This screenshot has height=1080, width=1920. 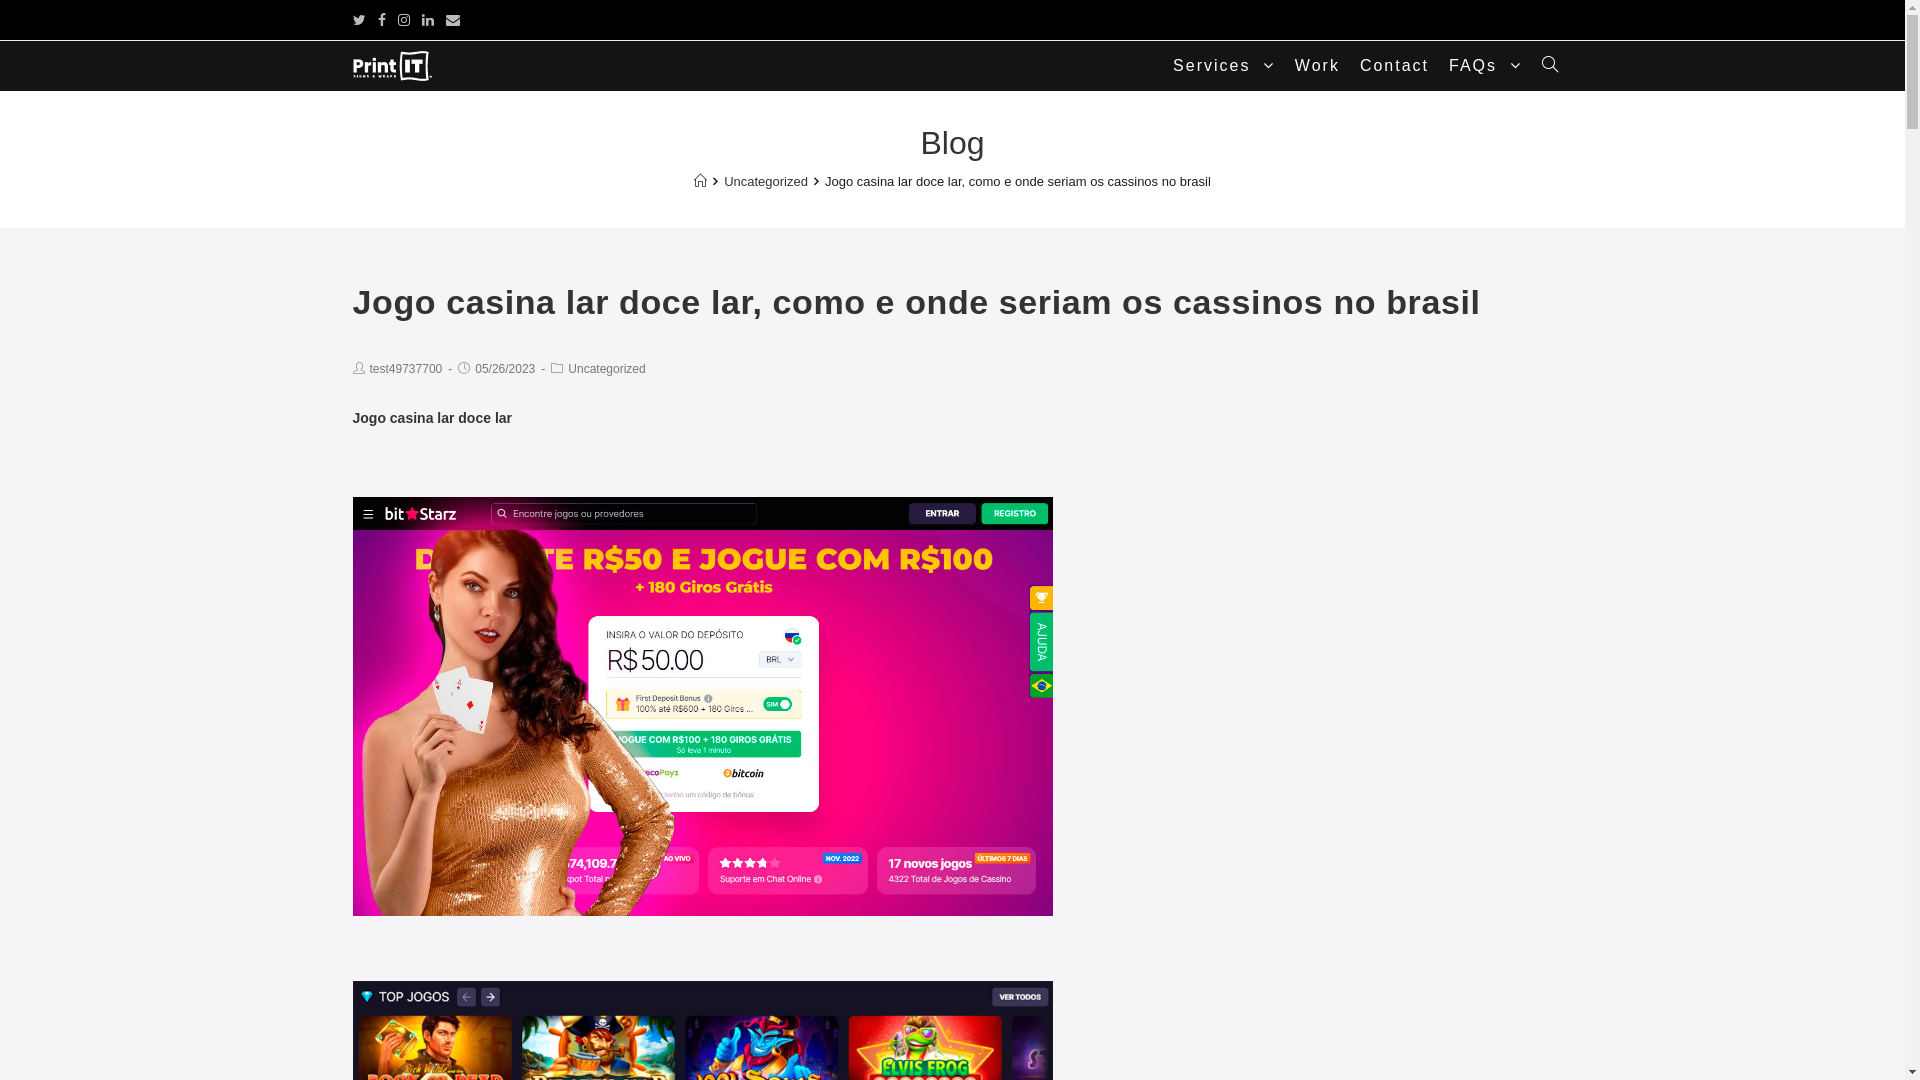 I want to click on FAQs, so click(x=1078, y=1037).